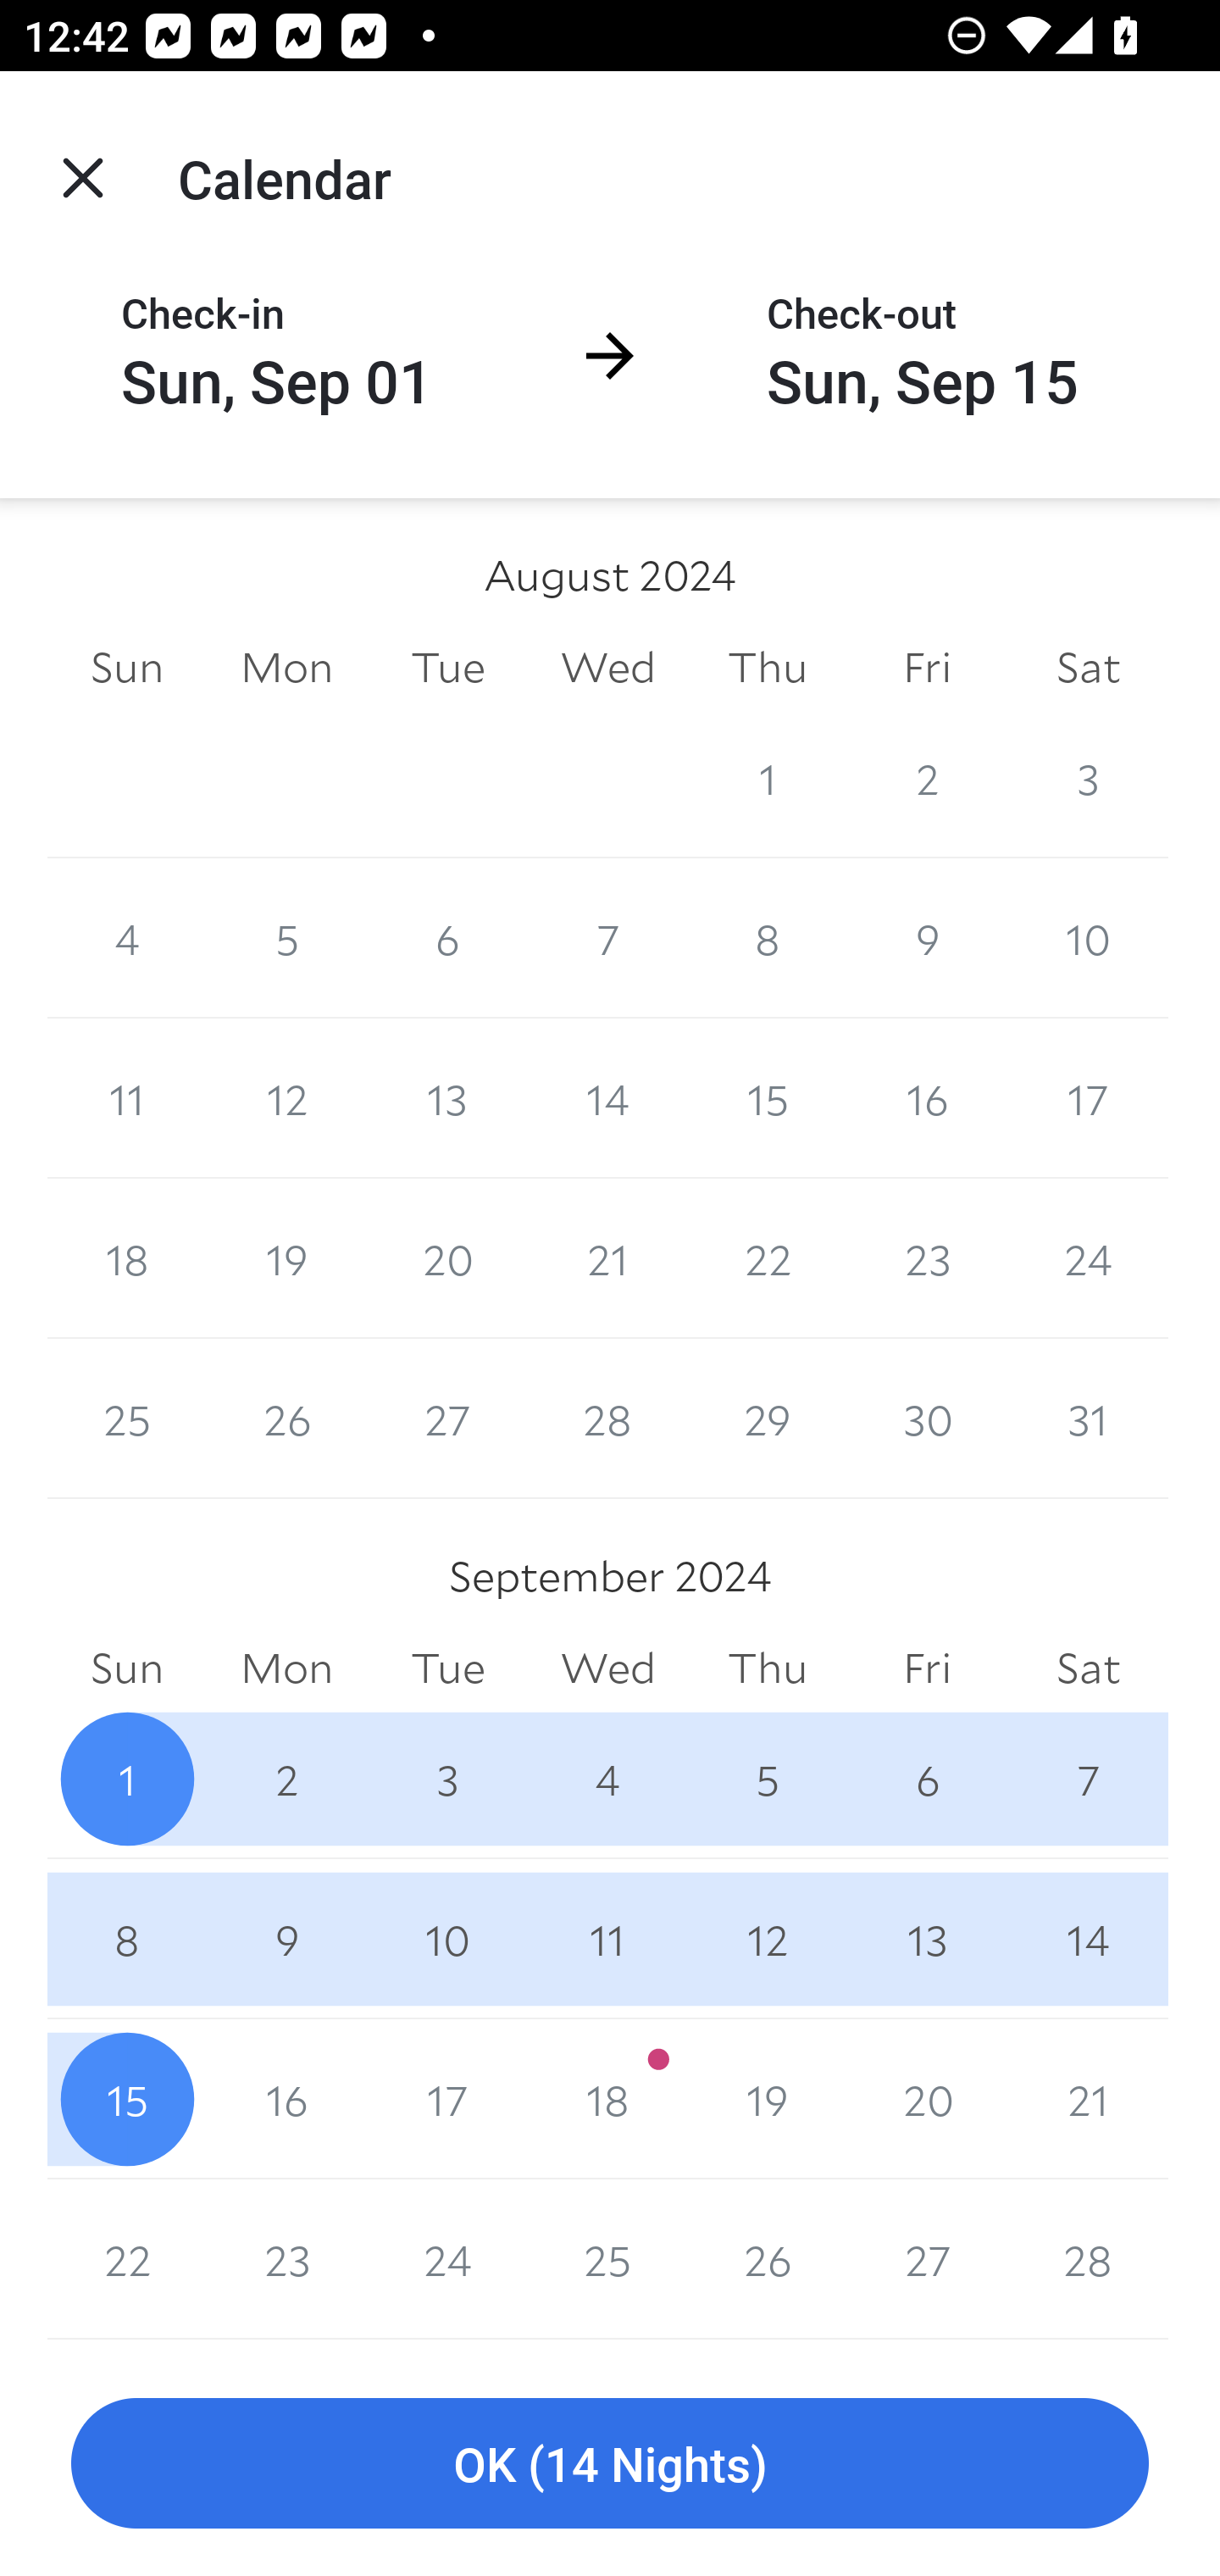 The width and height of the screenshot is (1220, 2576). Describe the element at coordinates (286, 2099) in the screenshot. I see `16 16 September 2024` at that location.